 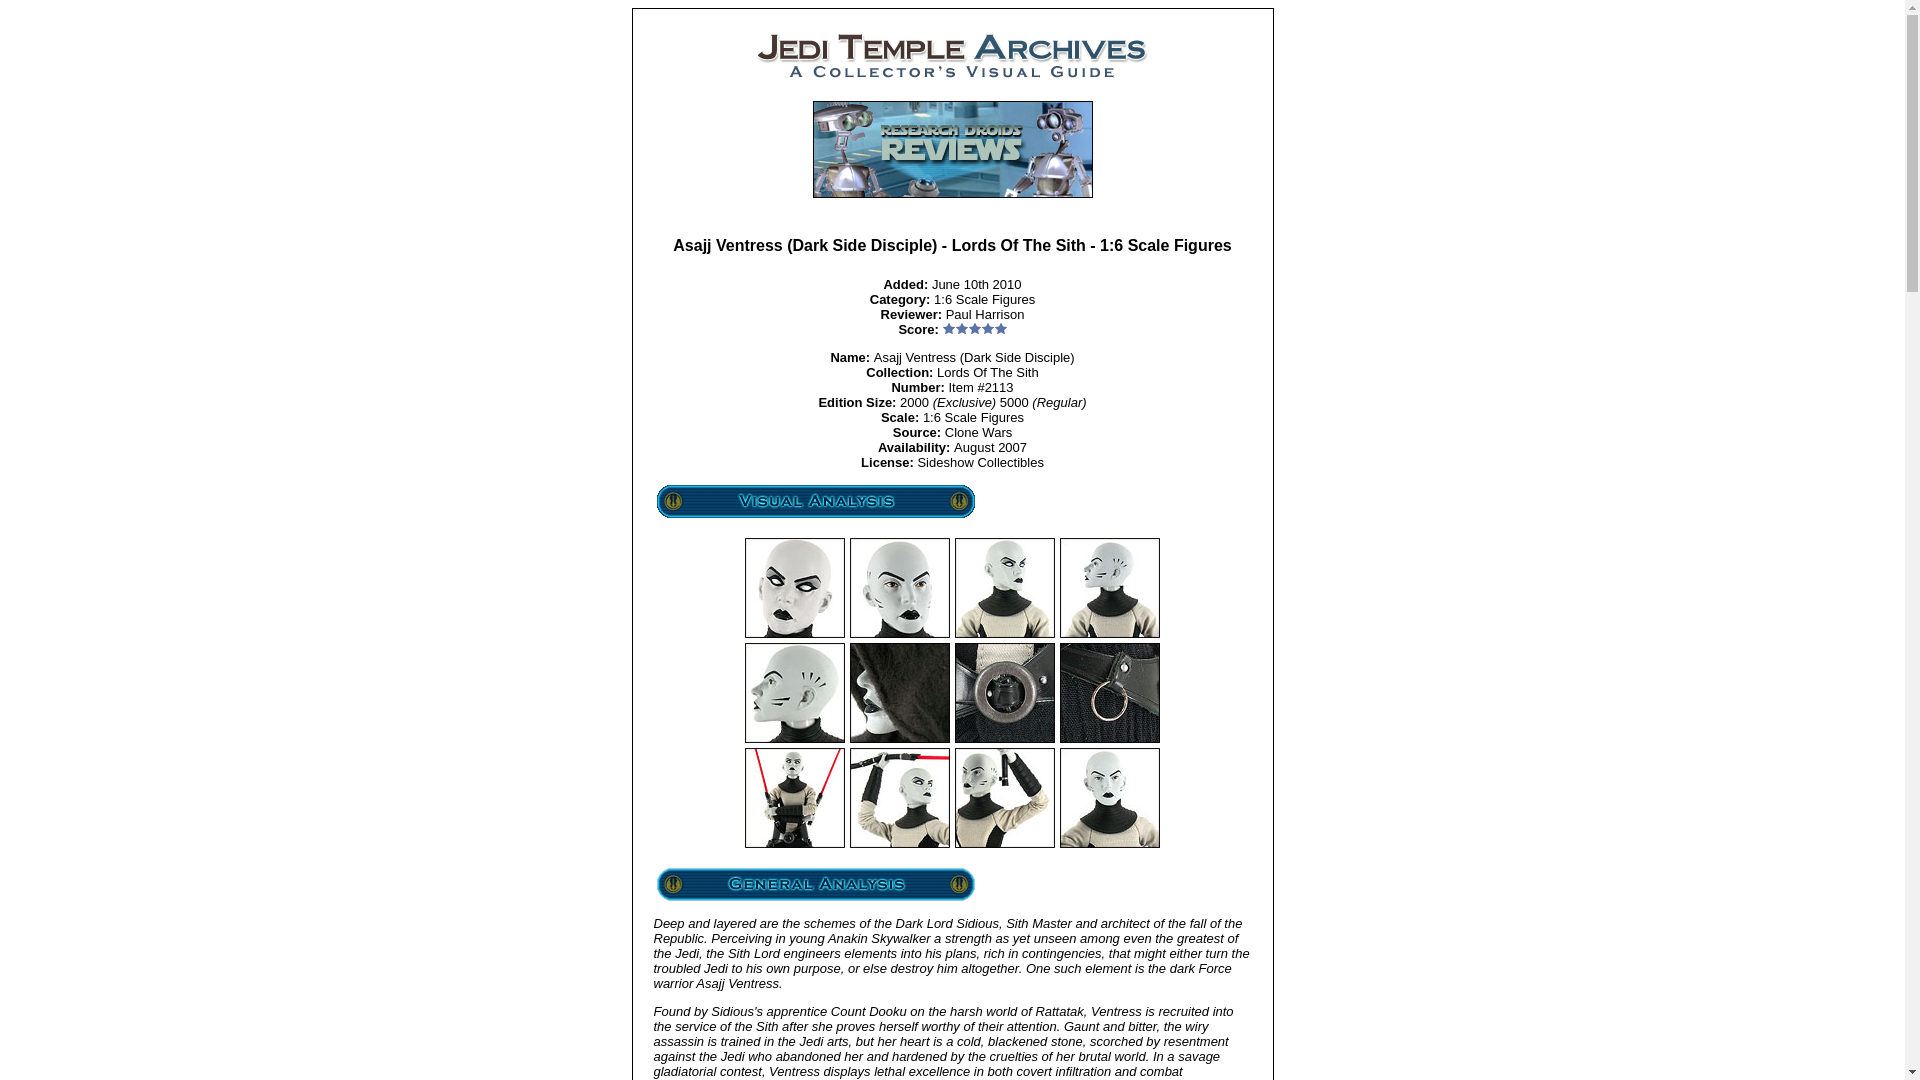 What do you see at coordinates (984, 298) in the screenshot?
I see `1:6 Scale Figures` at bounding box center [984, 298].